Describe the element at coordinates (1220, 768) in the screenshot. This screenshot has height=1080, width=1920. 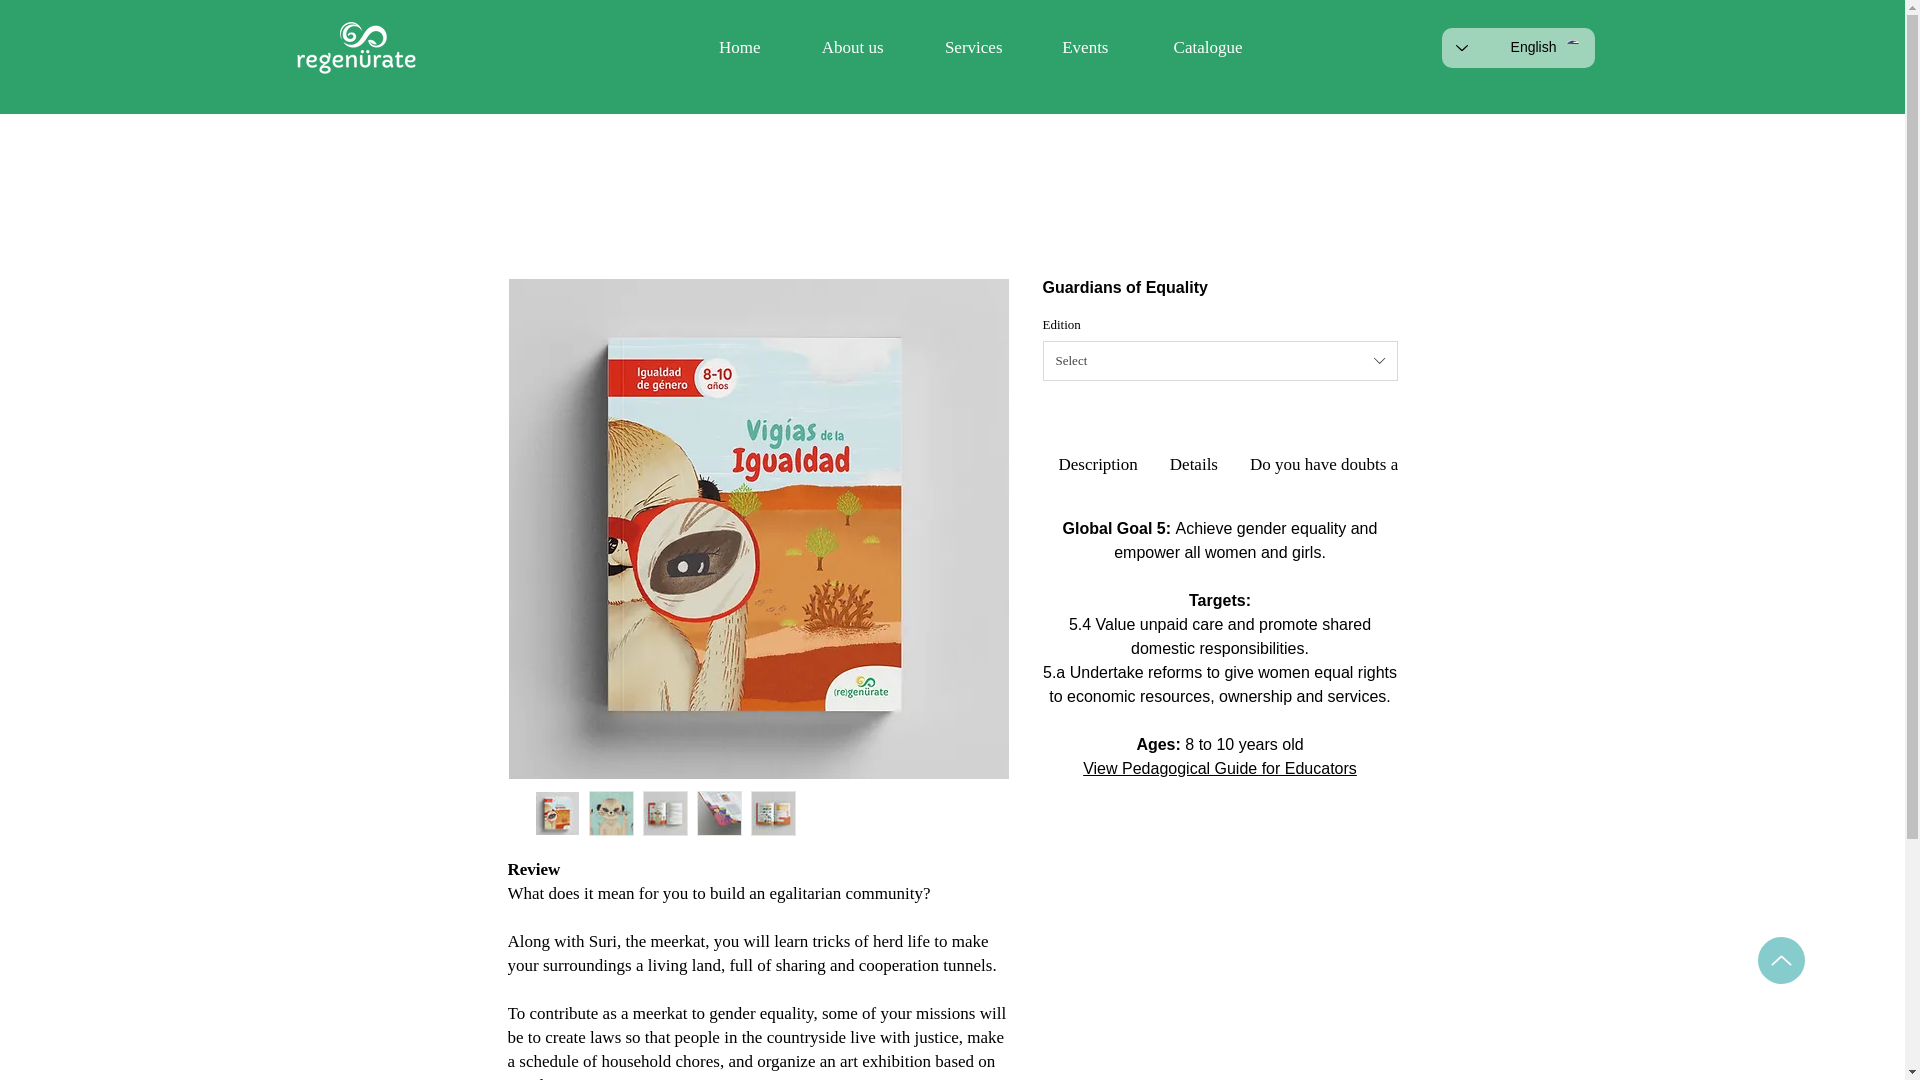
I see `View Pedagogical Guide for Educators` at that location.